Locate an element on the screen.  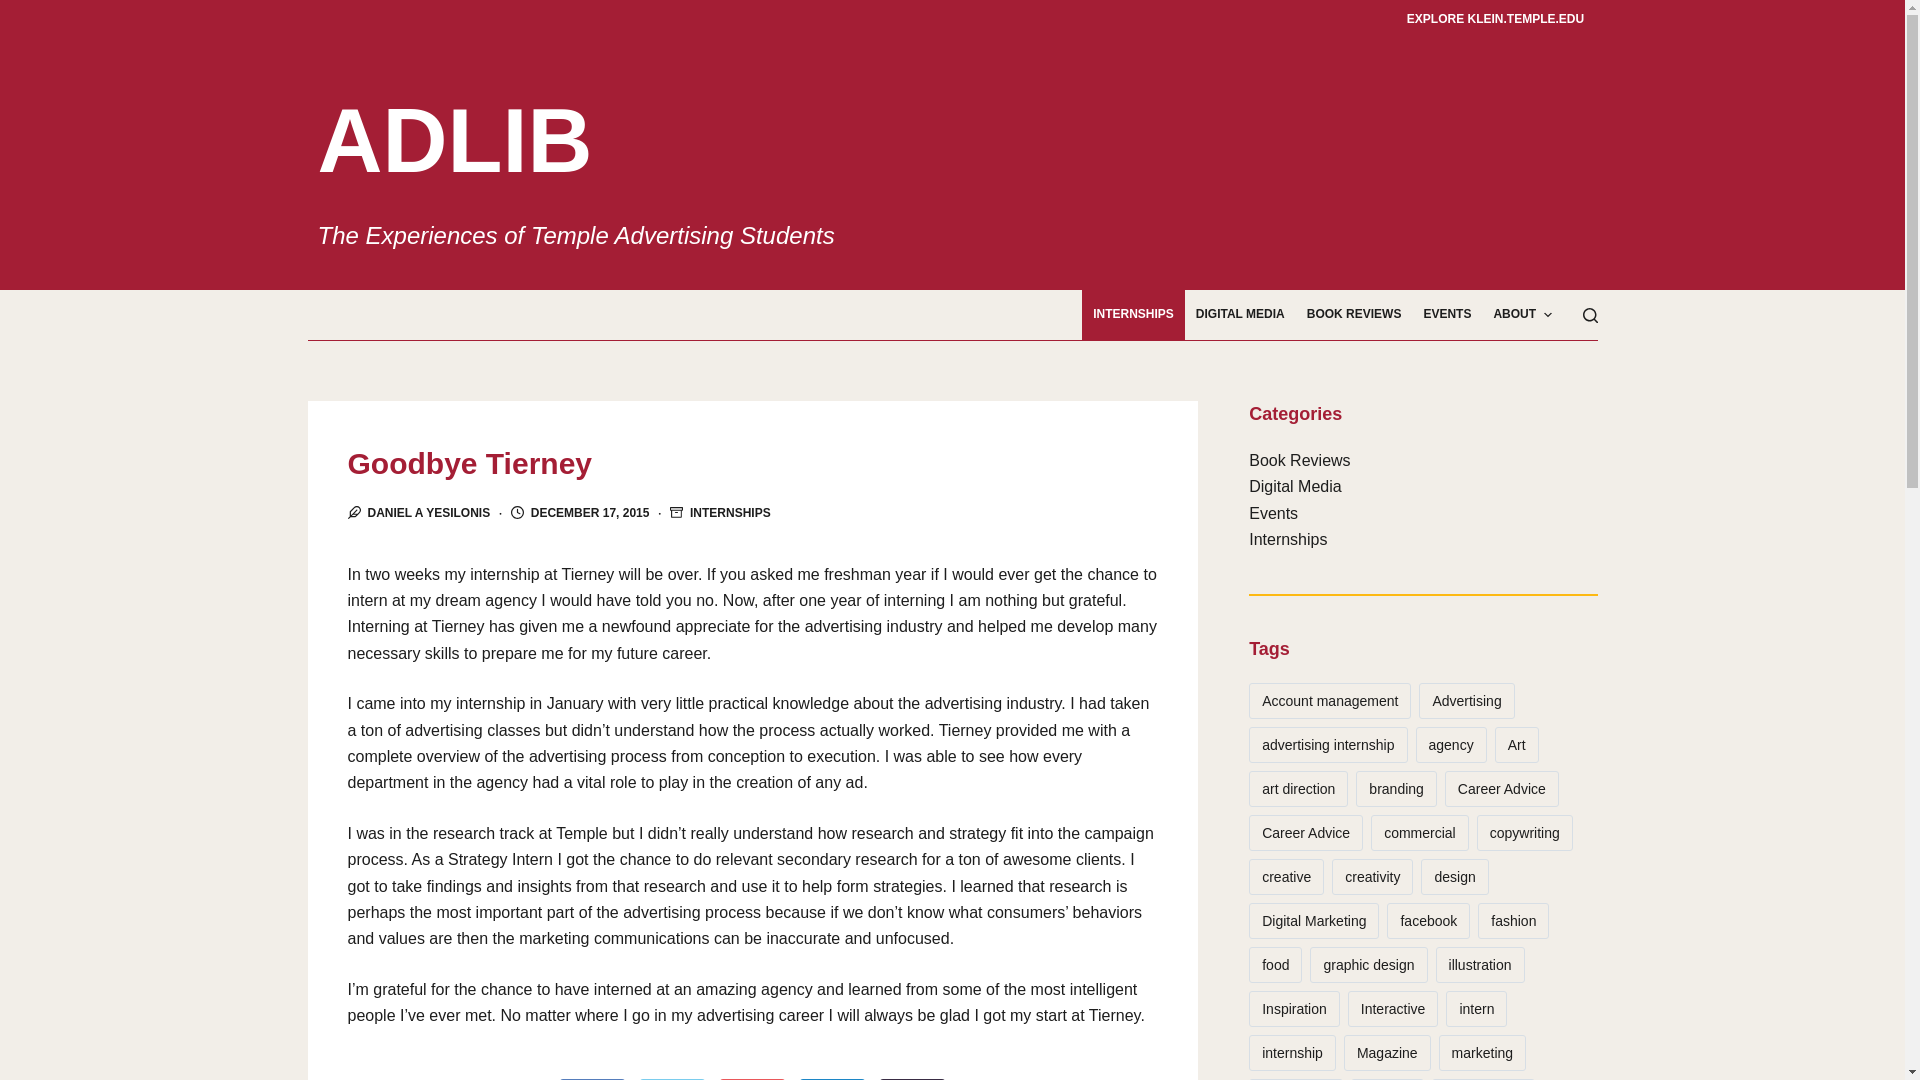
ABOUT is located at coordinates (1522, 315).